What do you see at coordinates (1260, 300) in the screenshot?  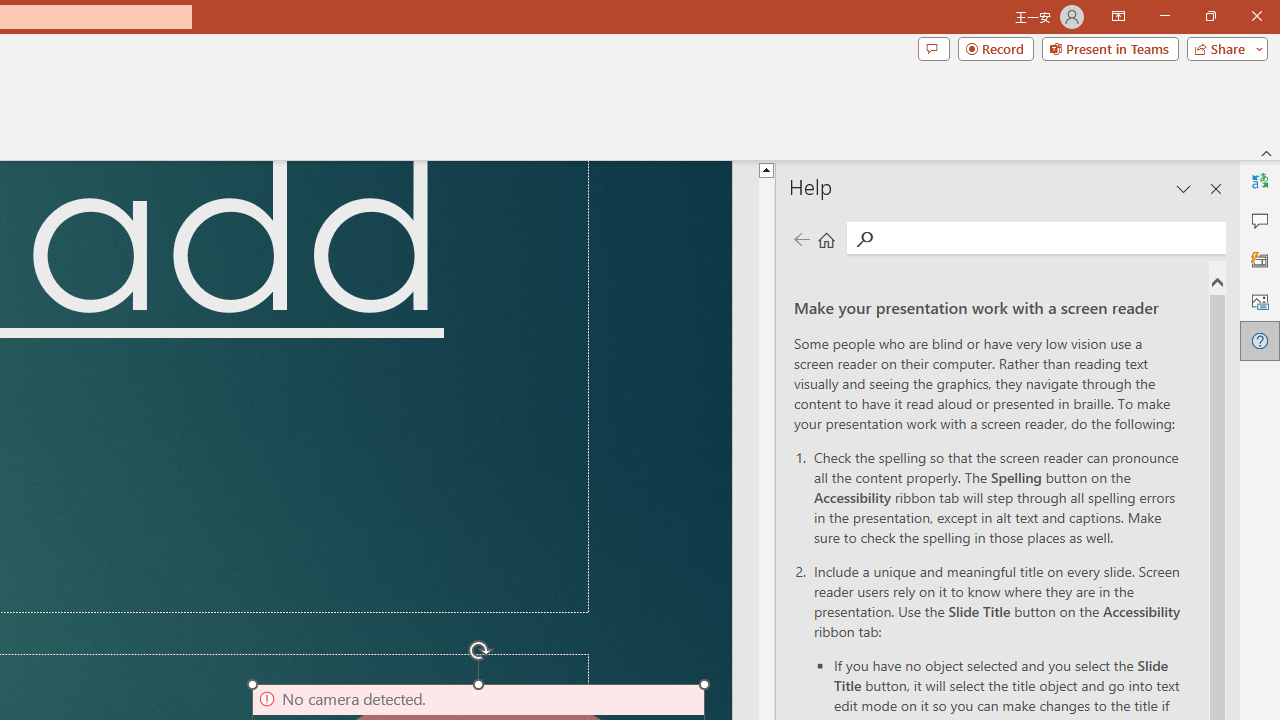 I see `Alt Text` at bounding box center [1260, 300].